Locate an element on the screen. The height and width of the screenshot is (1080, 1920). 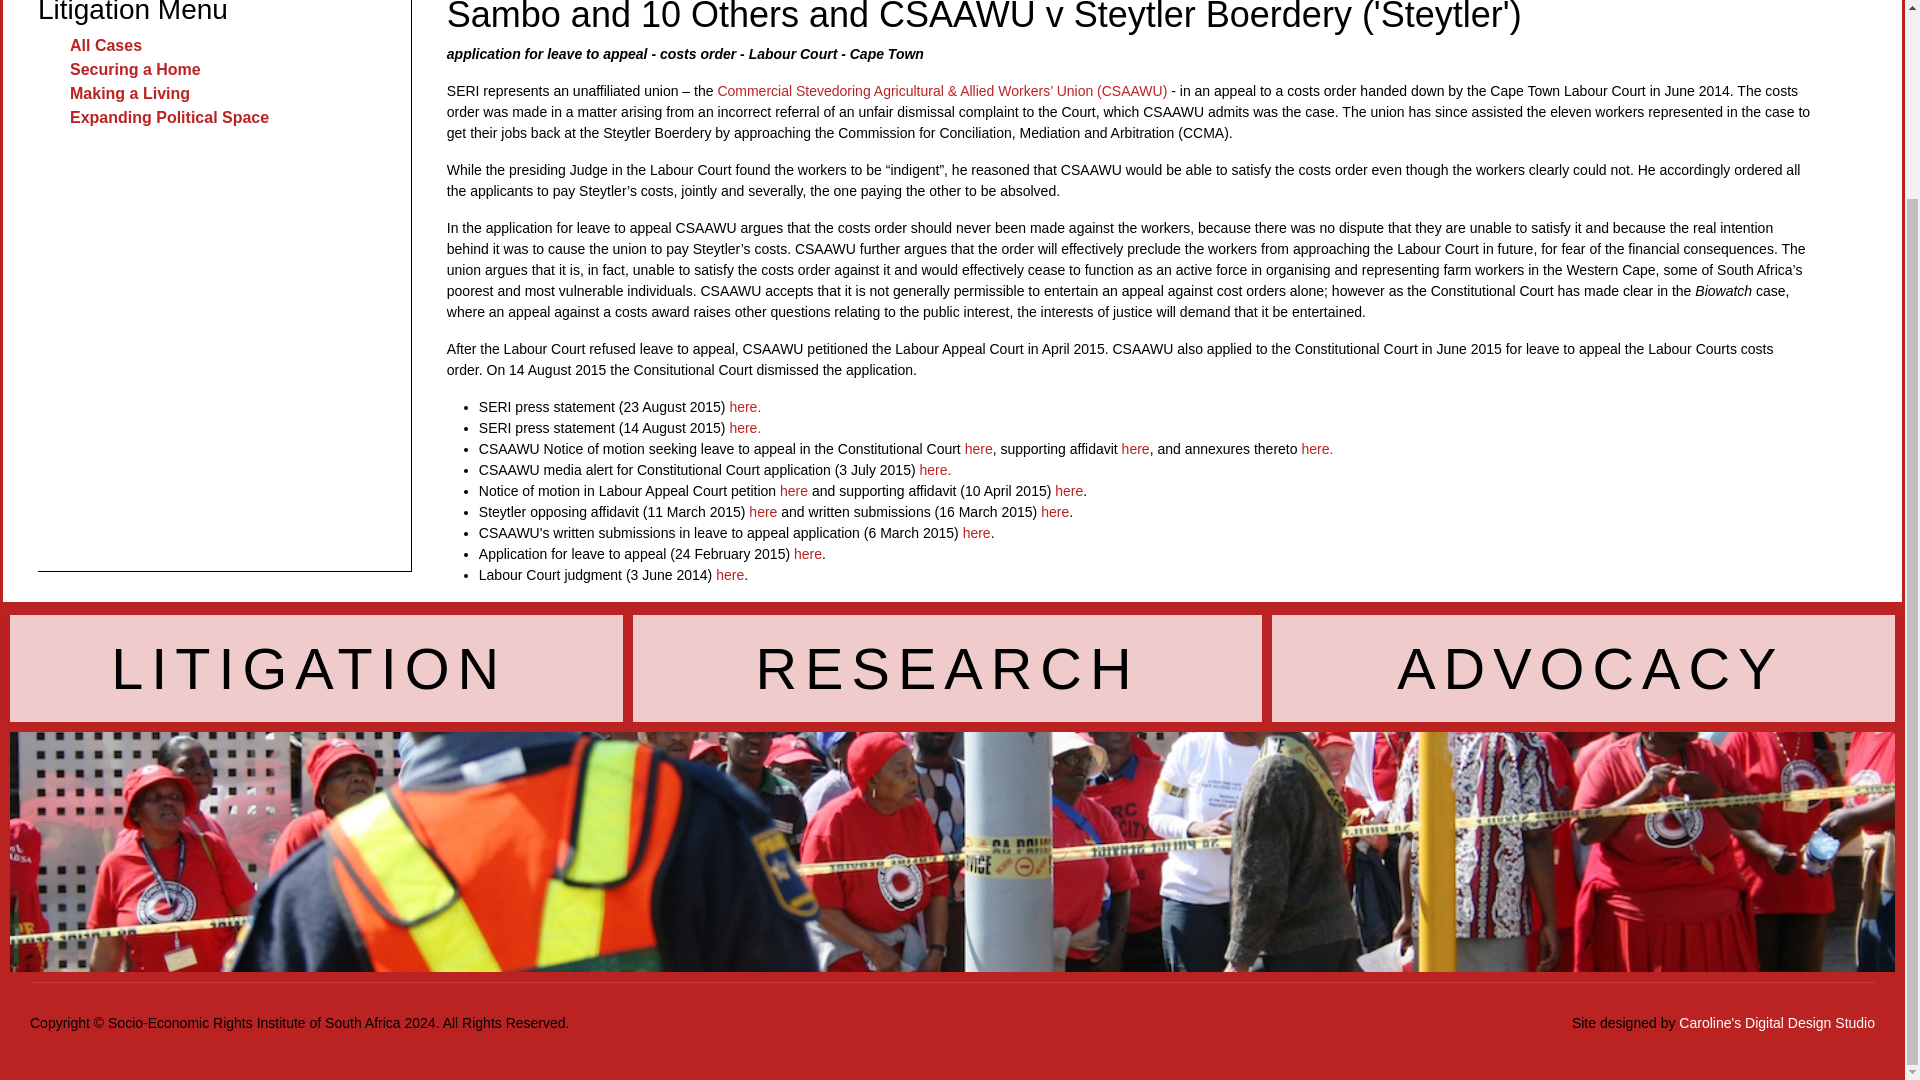
Making a Living is located at coordinates (130, 93).